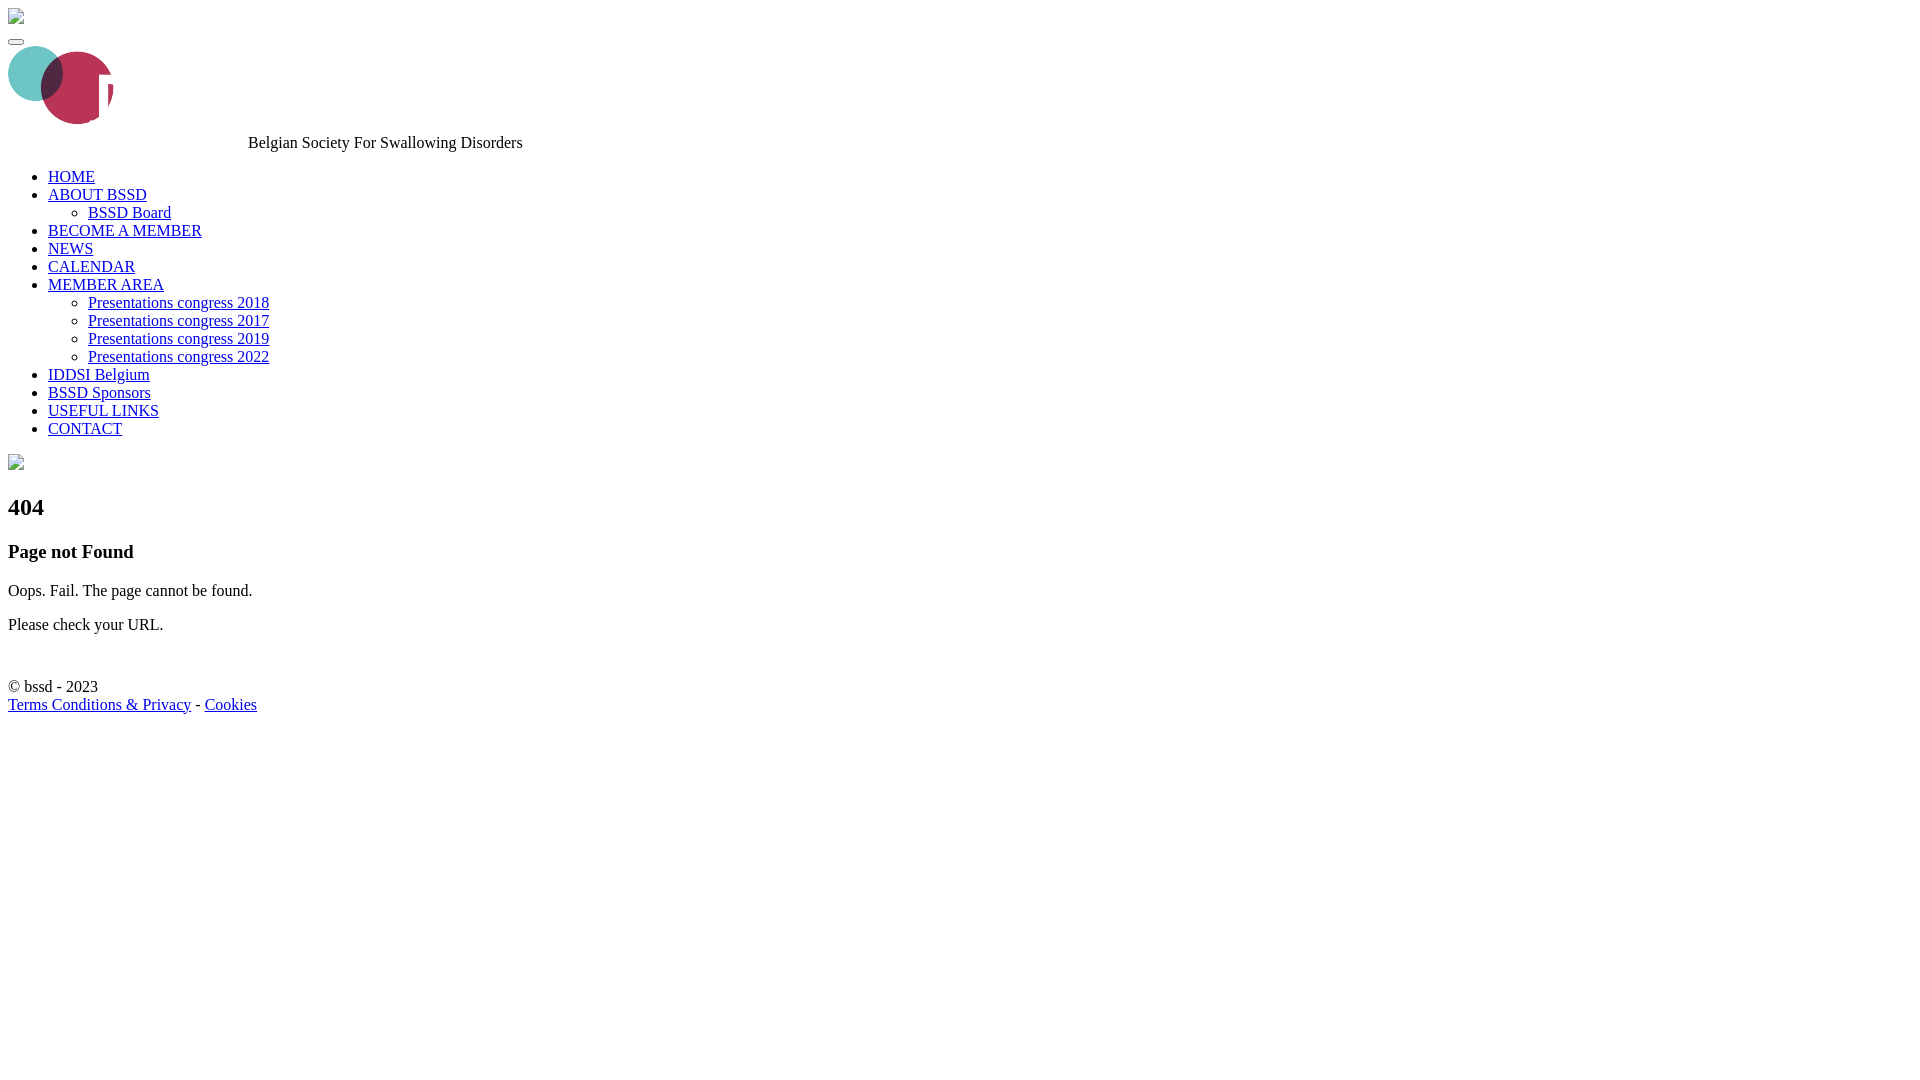  I want to click on Presentations congress 2018, so click(178, 302).